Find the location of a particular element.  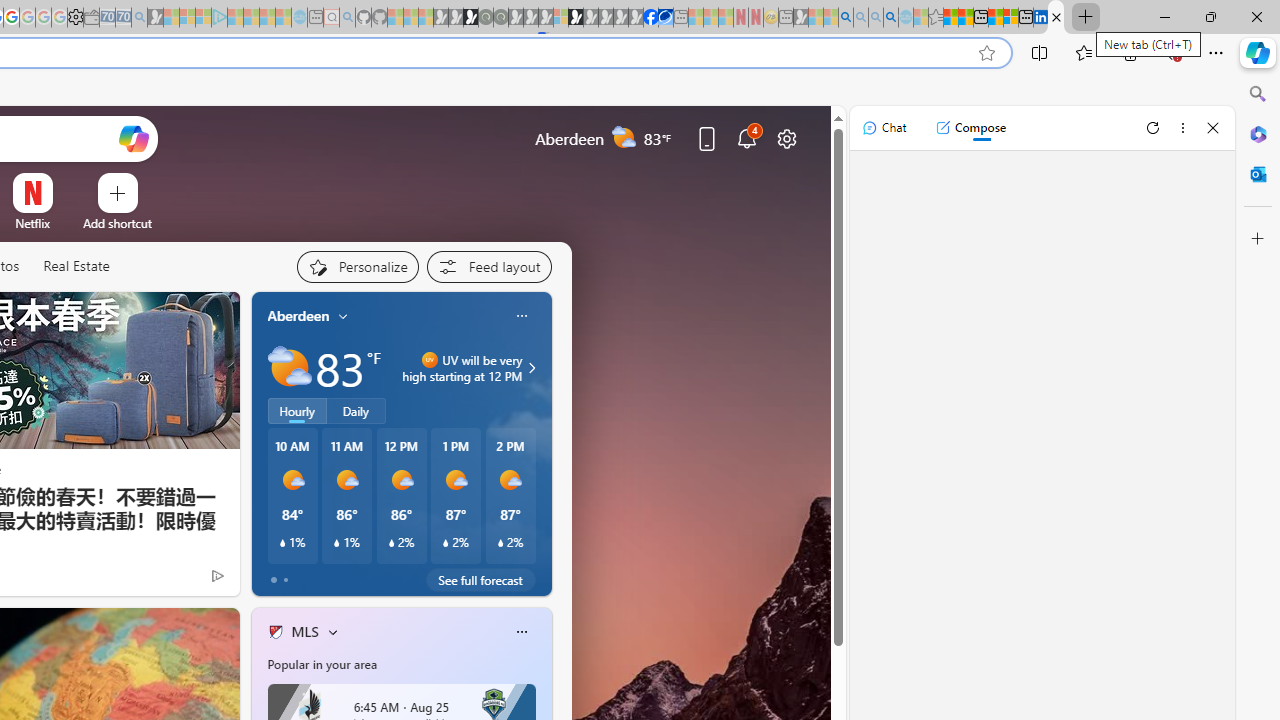

Personalize your feed" is located at coordinates (356, 266).